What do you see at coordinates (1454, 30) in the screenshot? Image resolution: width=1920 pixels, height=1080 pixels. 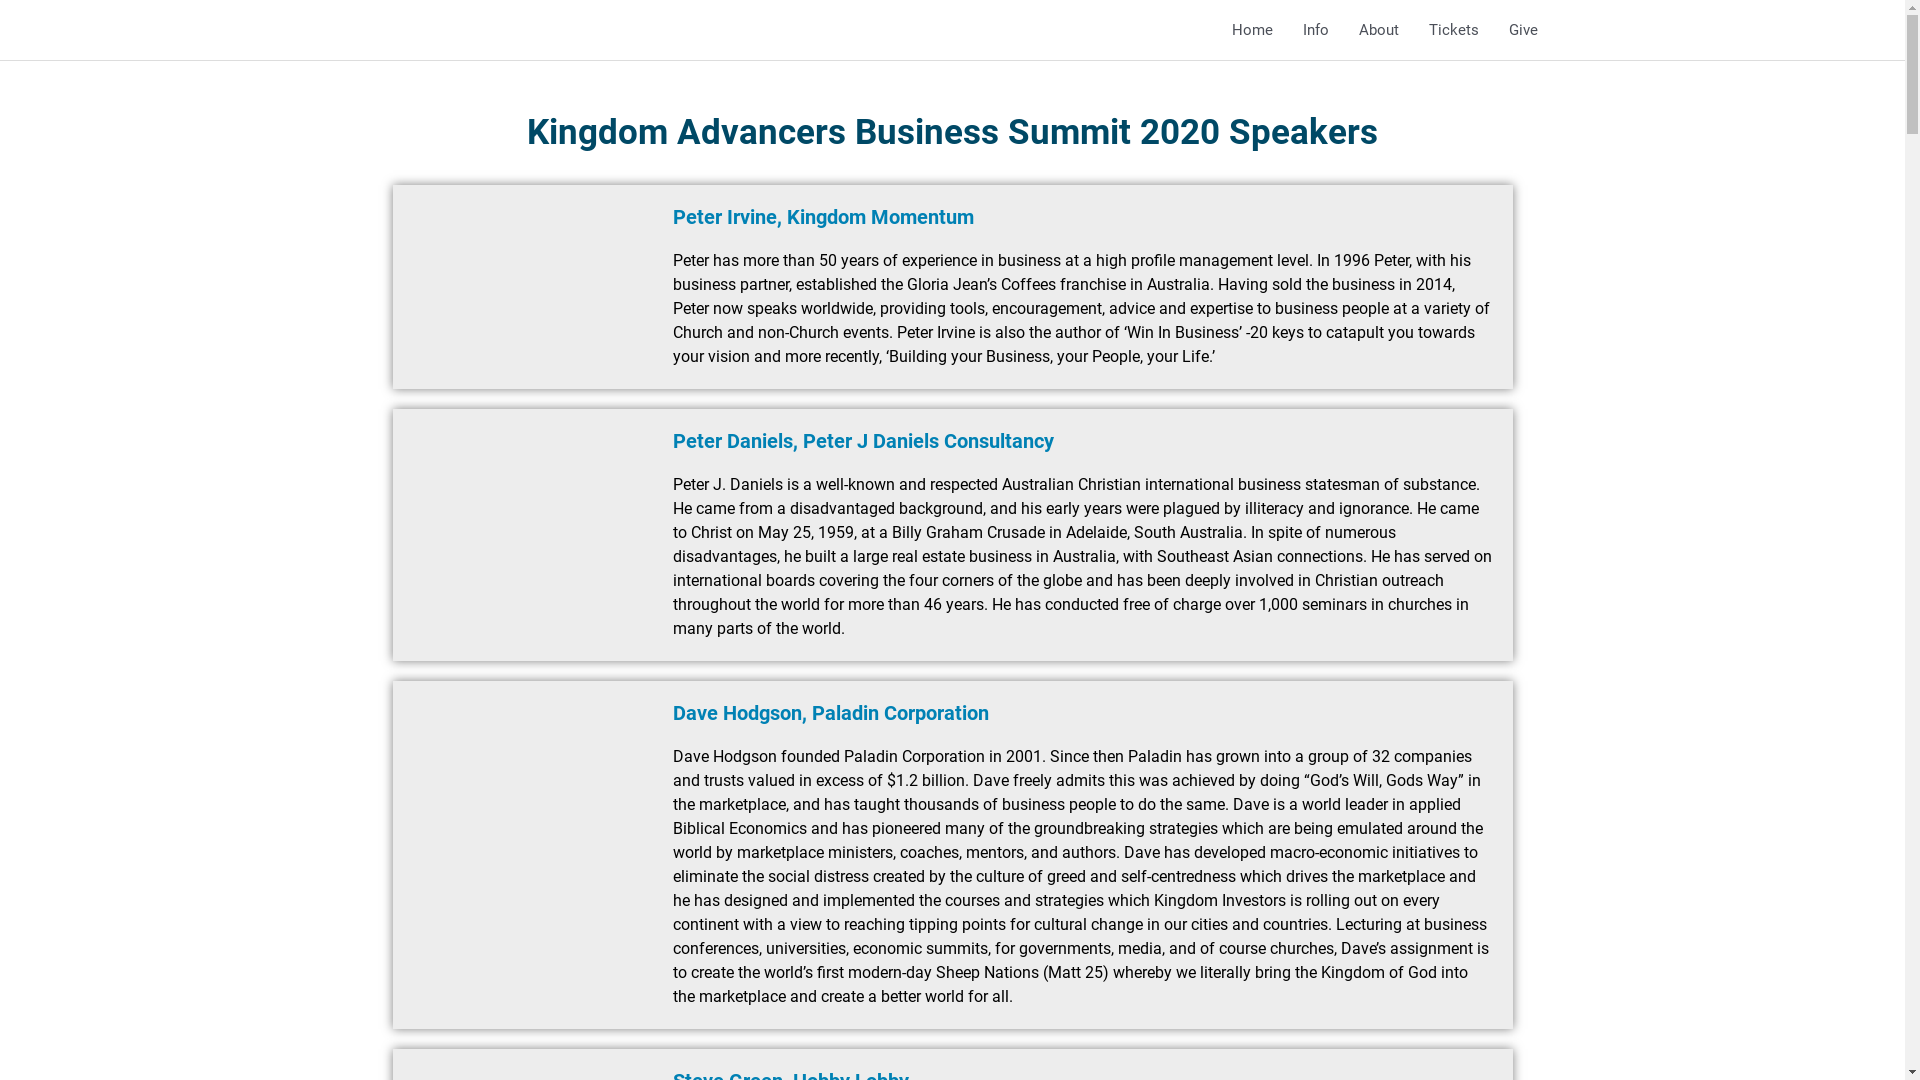 I see `Tickets` at bounding box center [1454, 30].